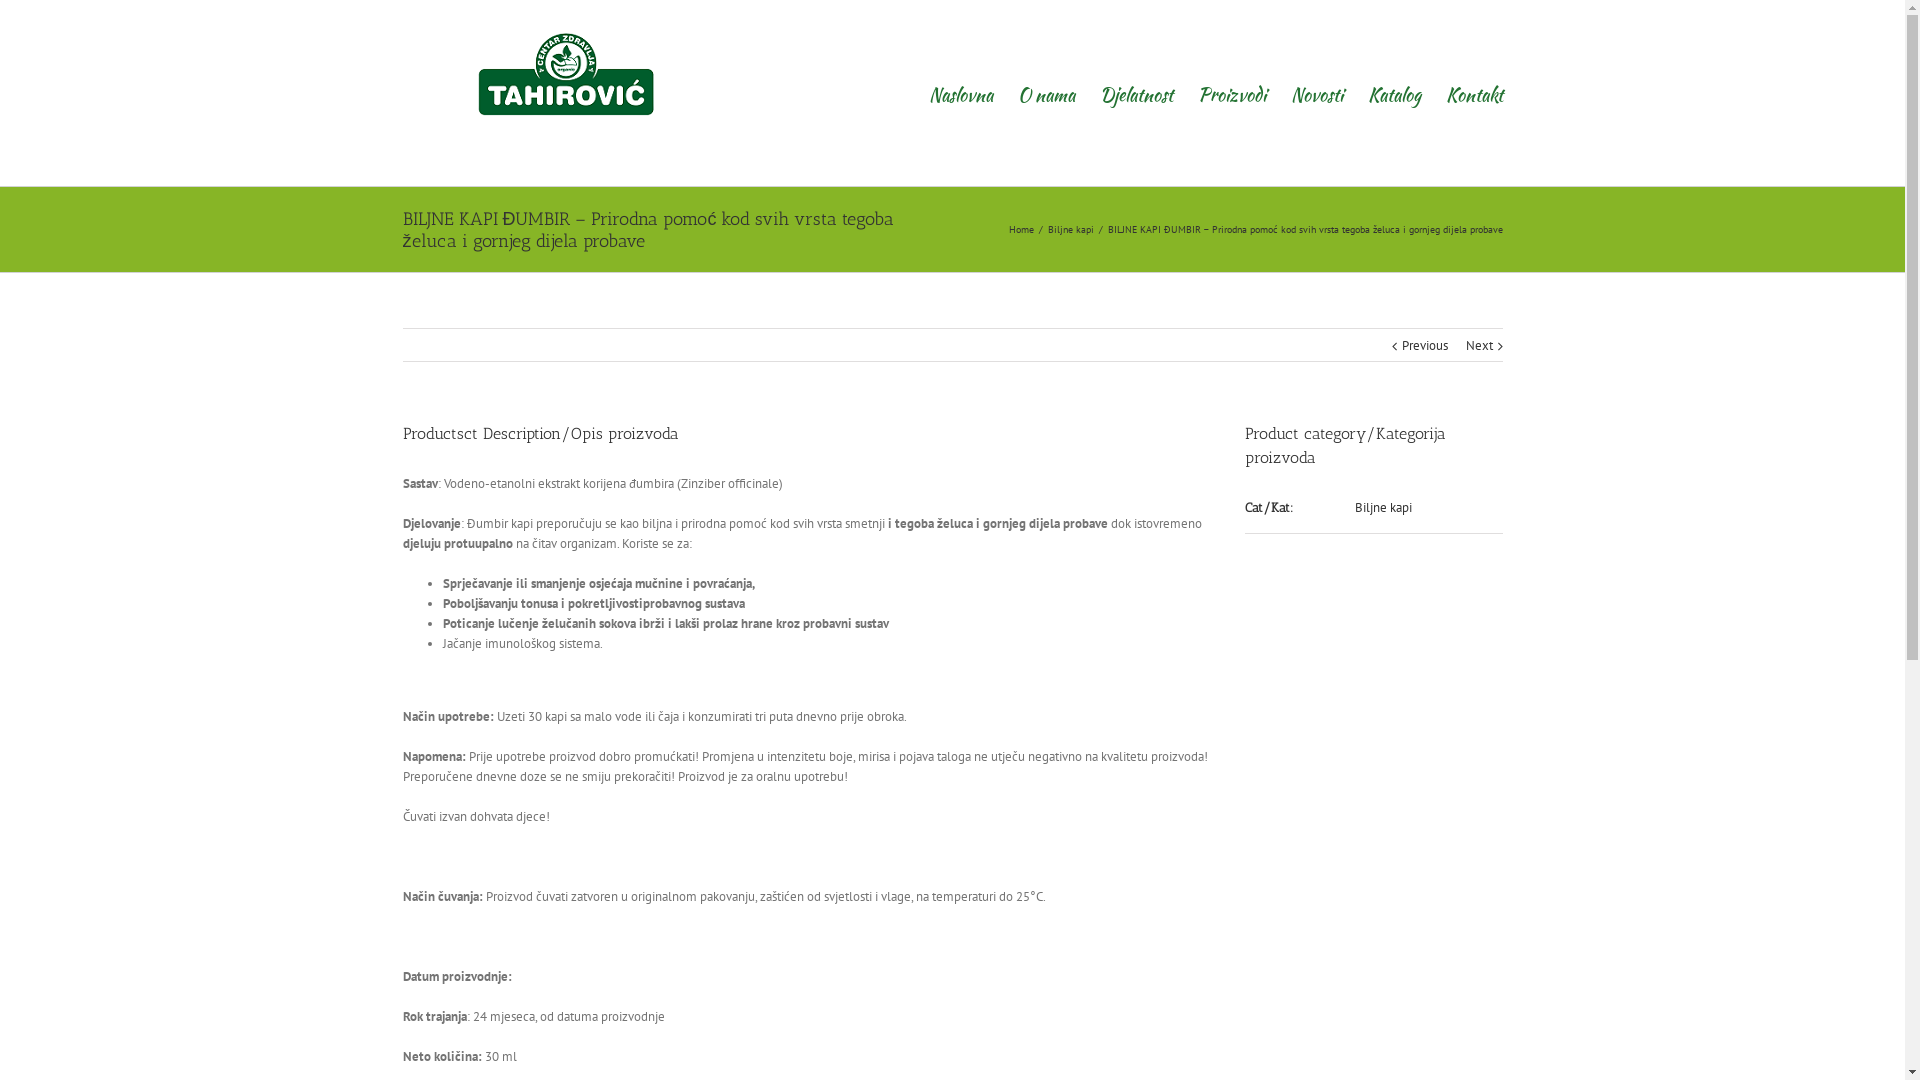  I want to click on Naslovna, so click(960, 93).